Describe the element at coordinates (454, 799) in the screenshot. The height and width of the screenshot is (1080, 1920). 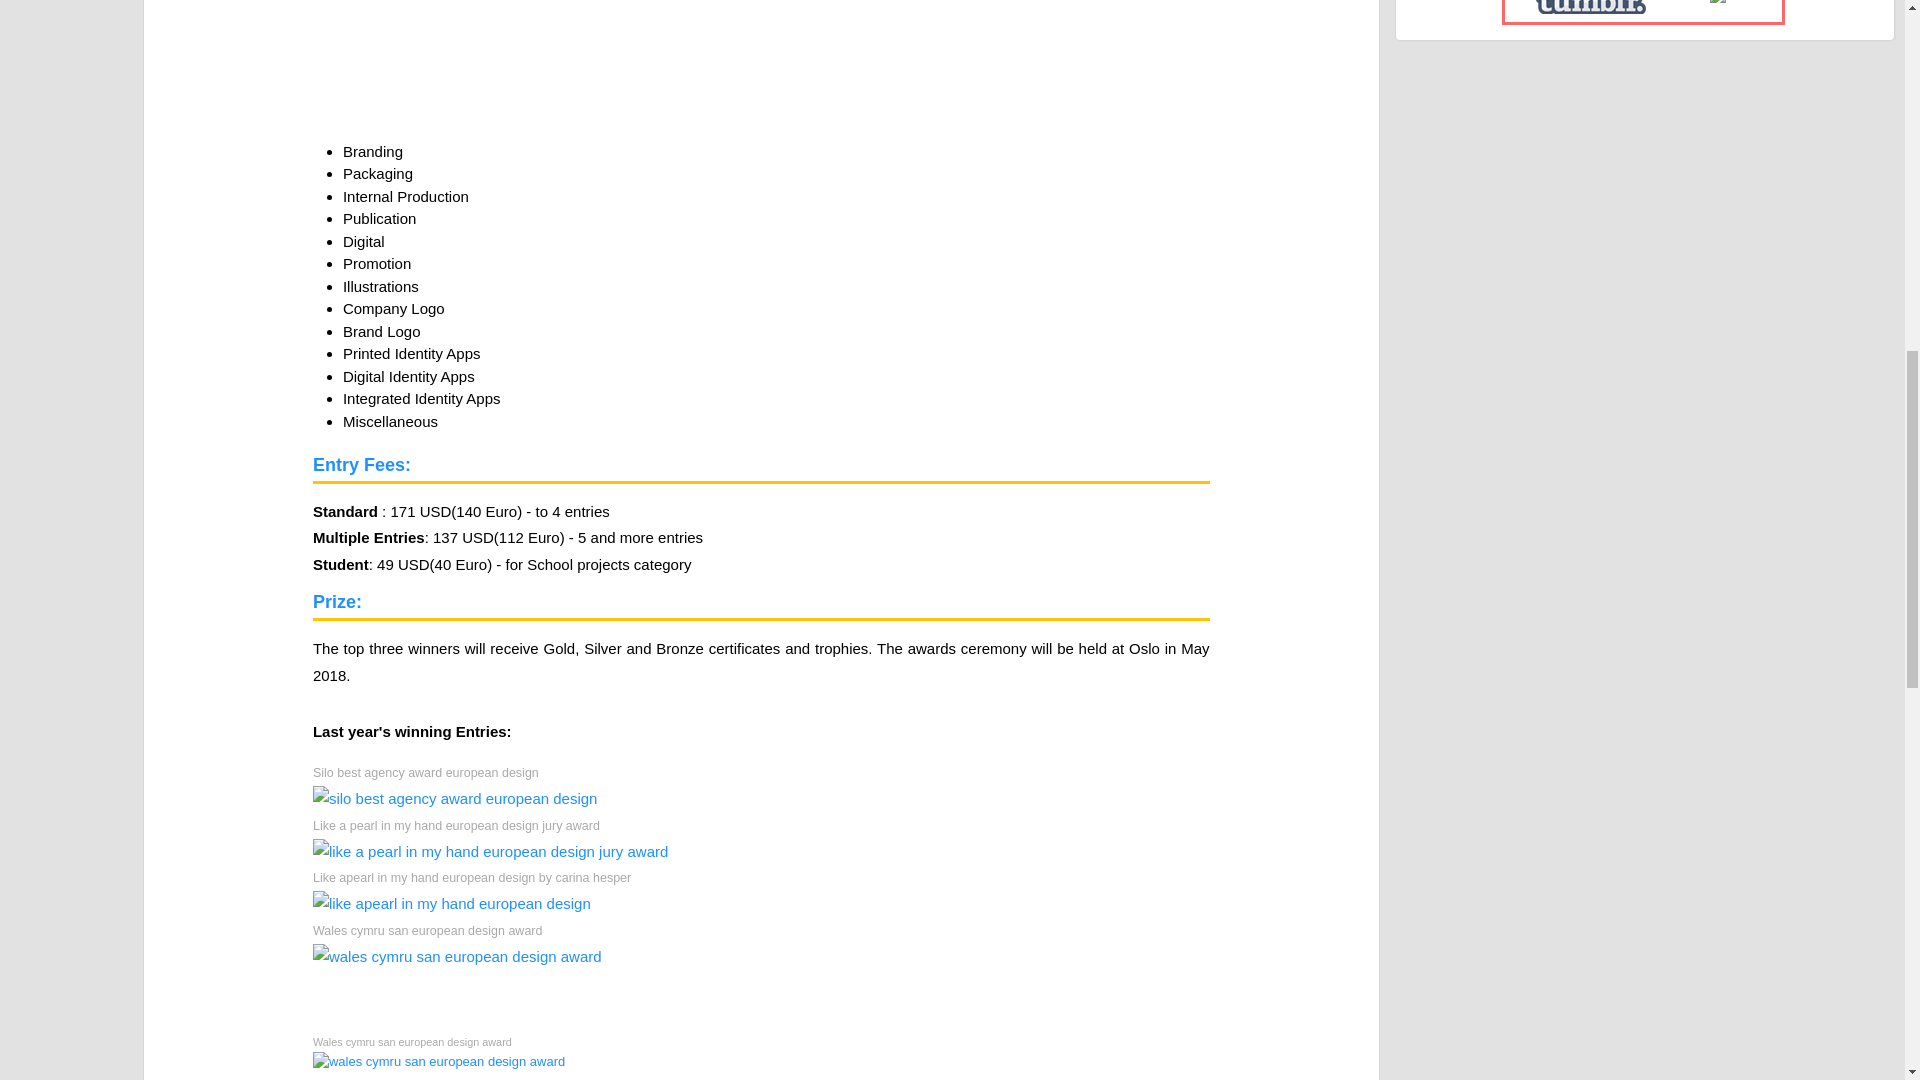
I see `silo best agency award european design` at that location.